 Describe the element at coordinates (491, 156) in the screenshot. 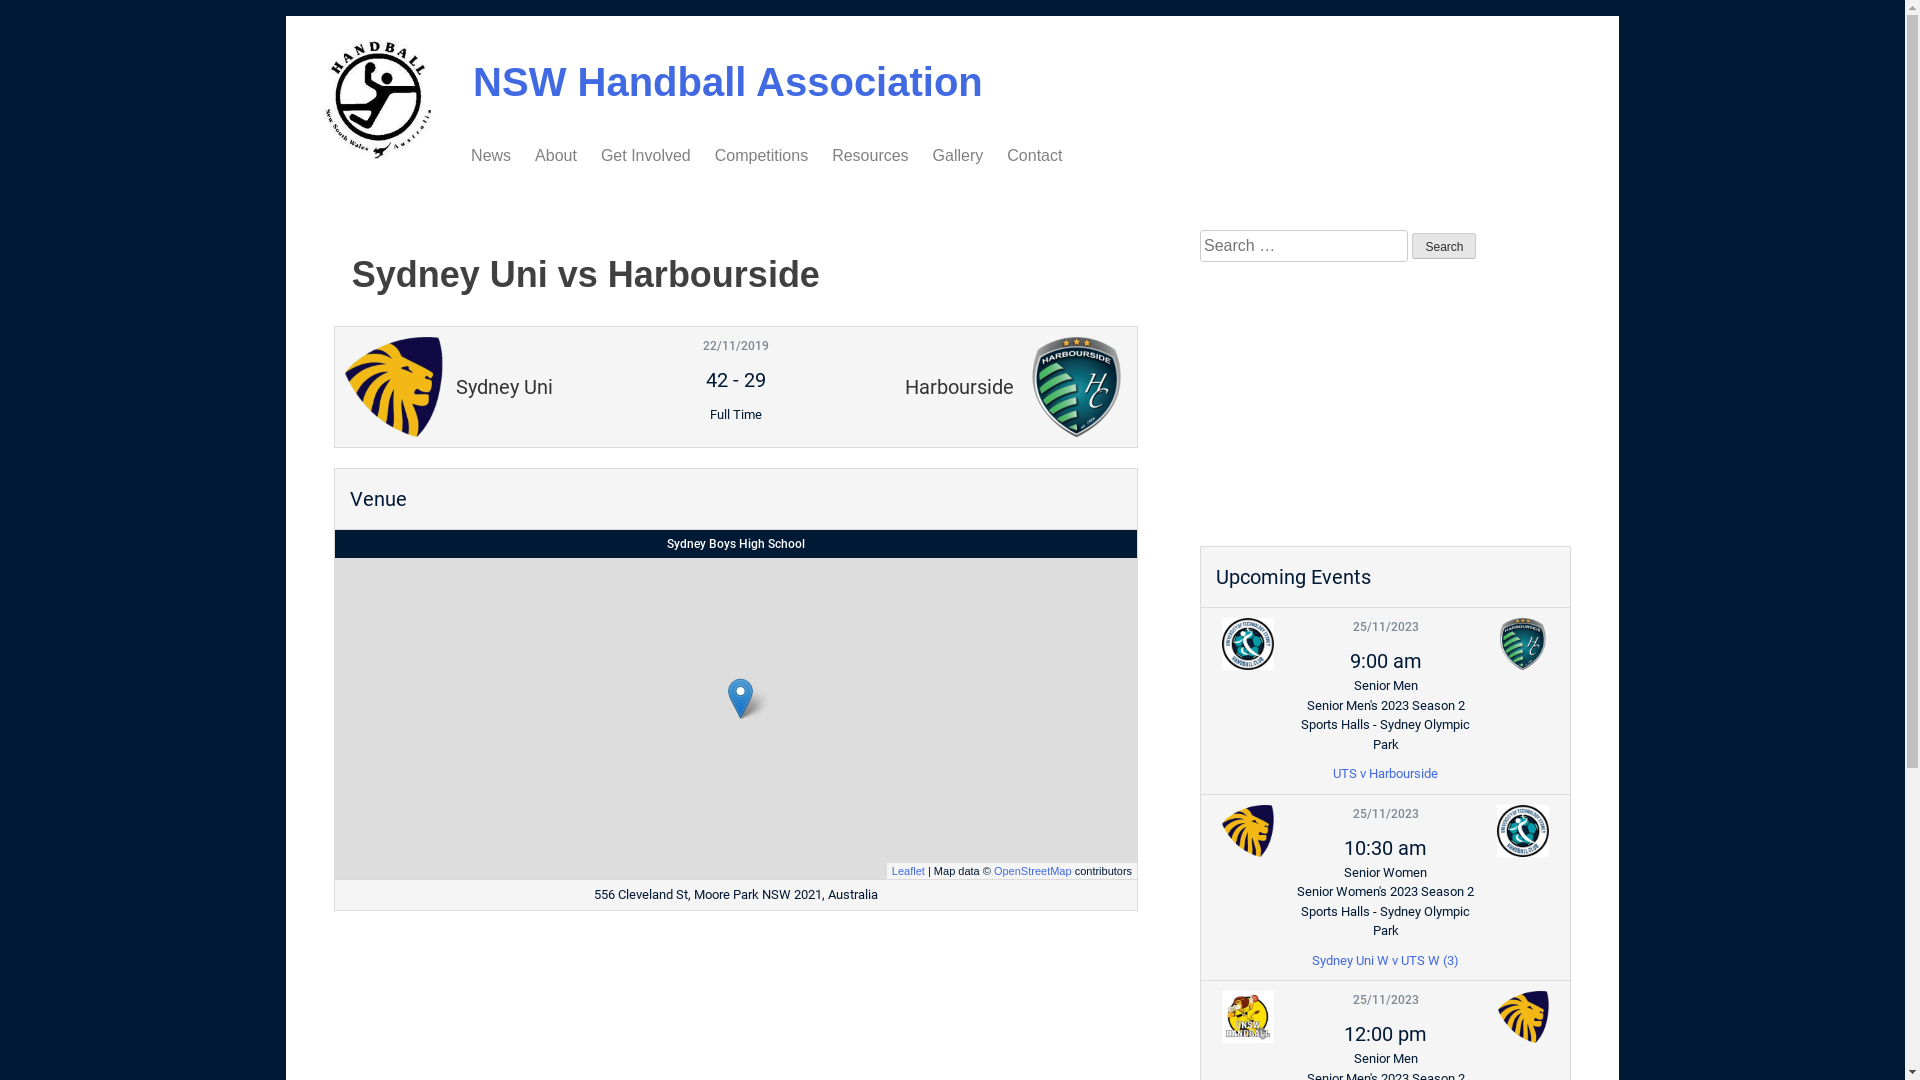

I see `News` at that location.